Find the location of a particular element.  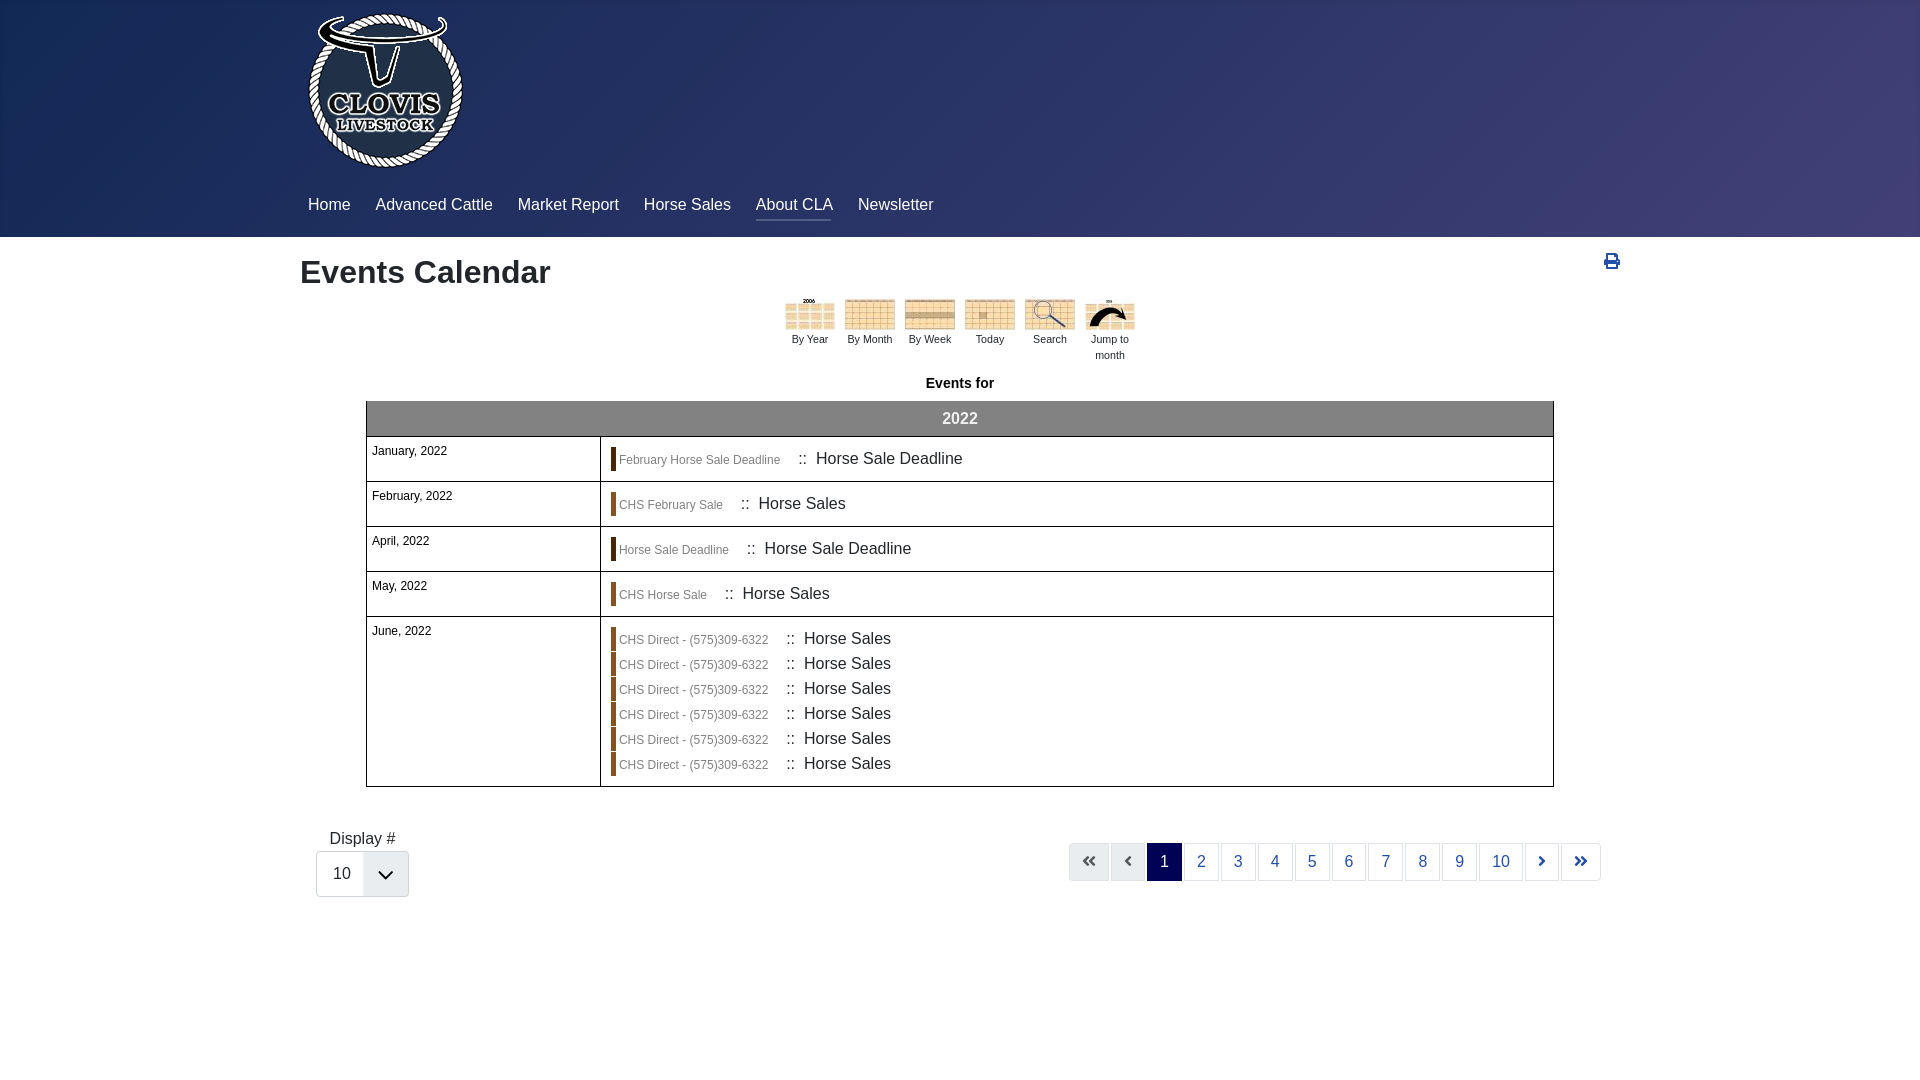

CHS Direct - (575)309-6322 is located at coordinates (694, 640).